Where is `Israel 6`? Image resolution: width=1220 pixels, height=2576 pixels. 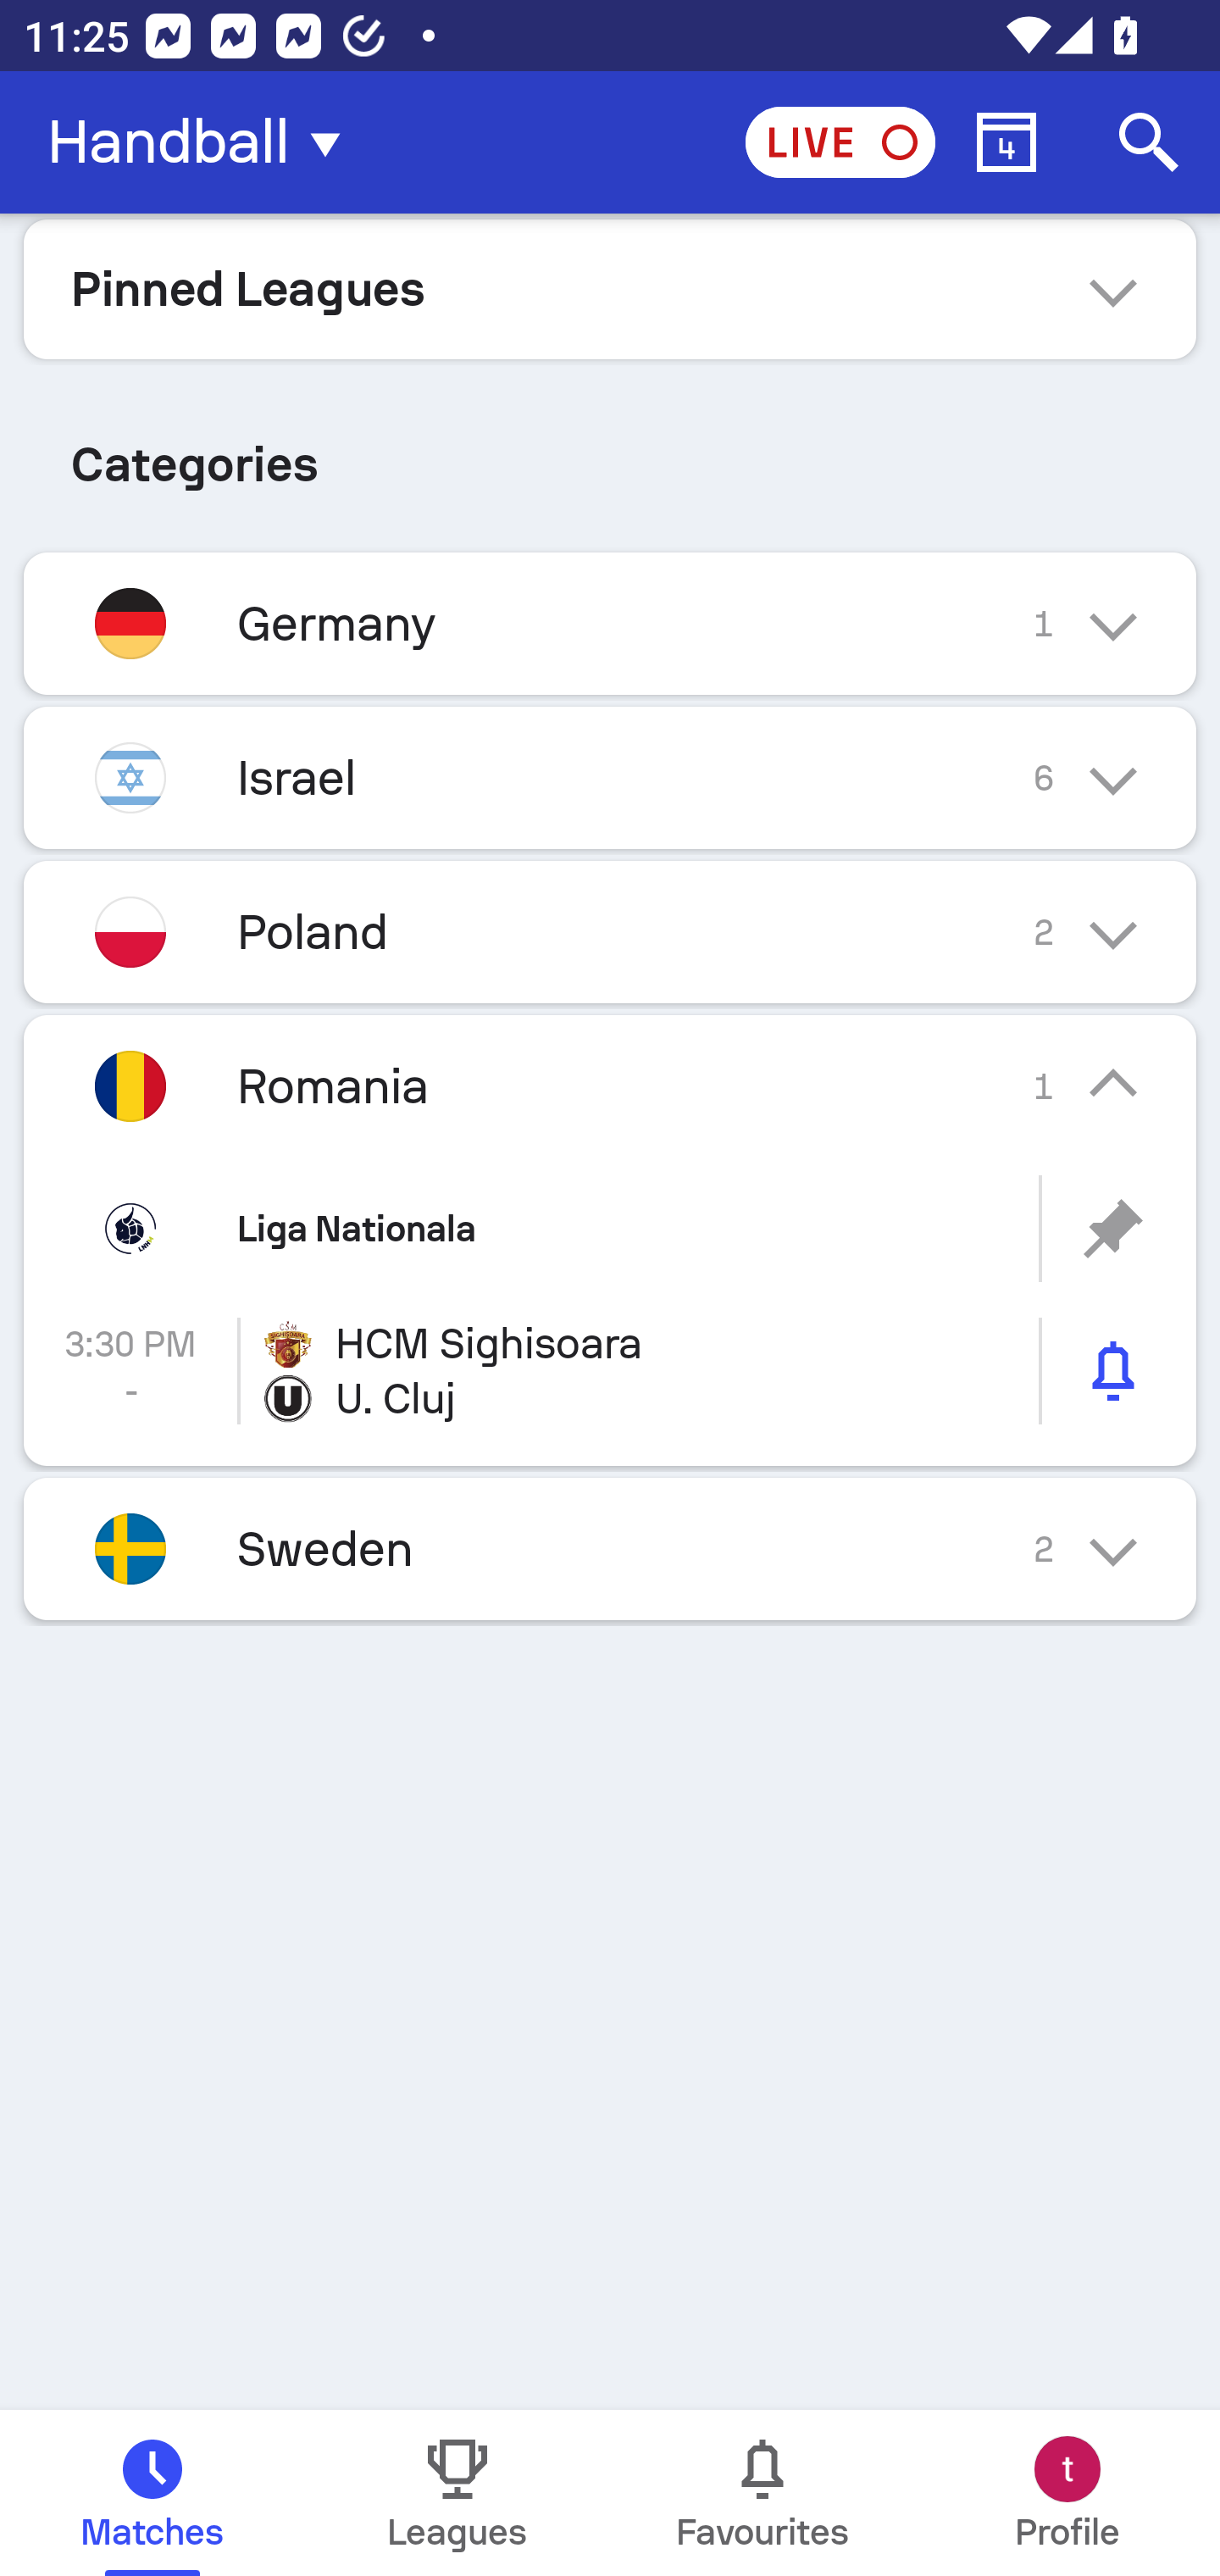
Israel 6 is located at coordinates (610, 778).